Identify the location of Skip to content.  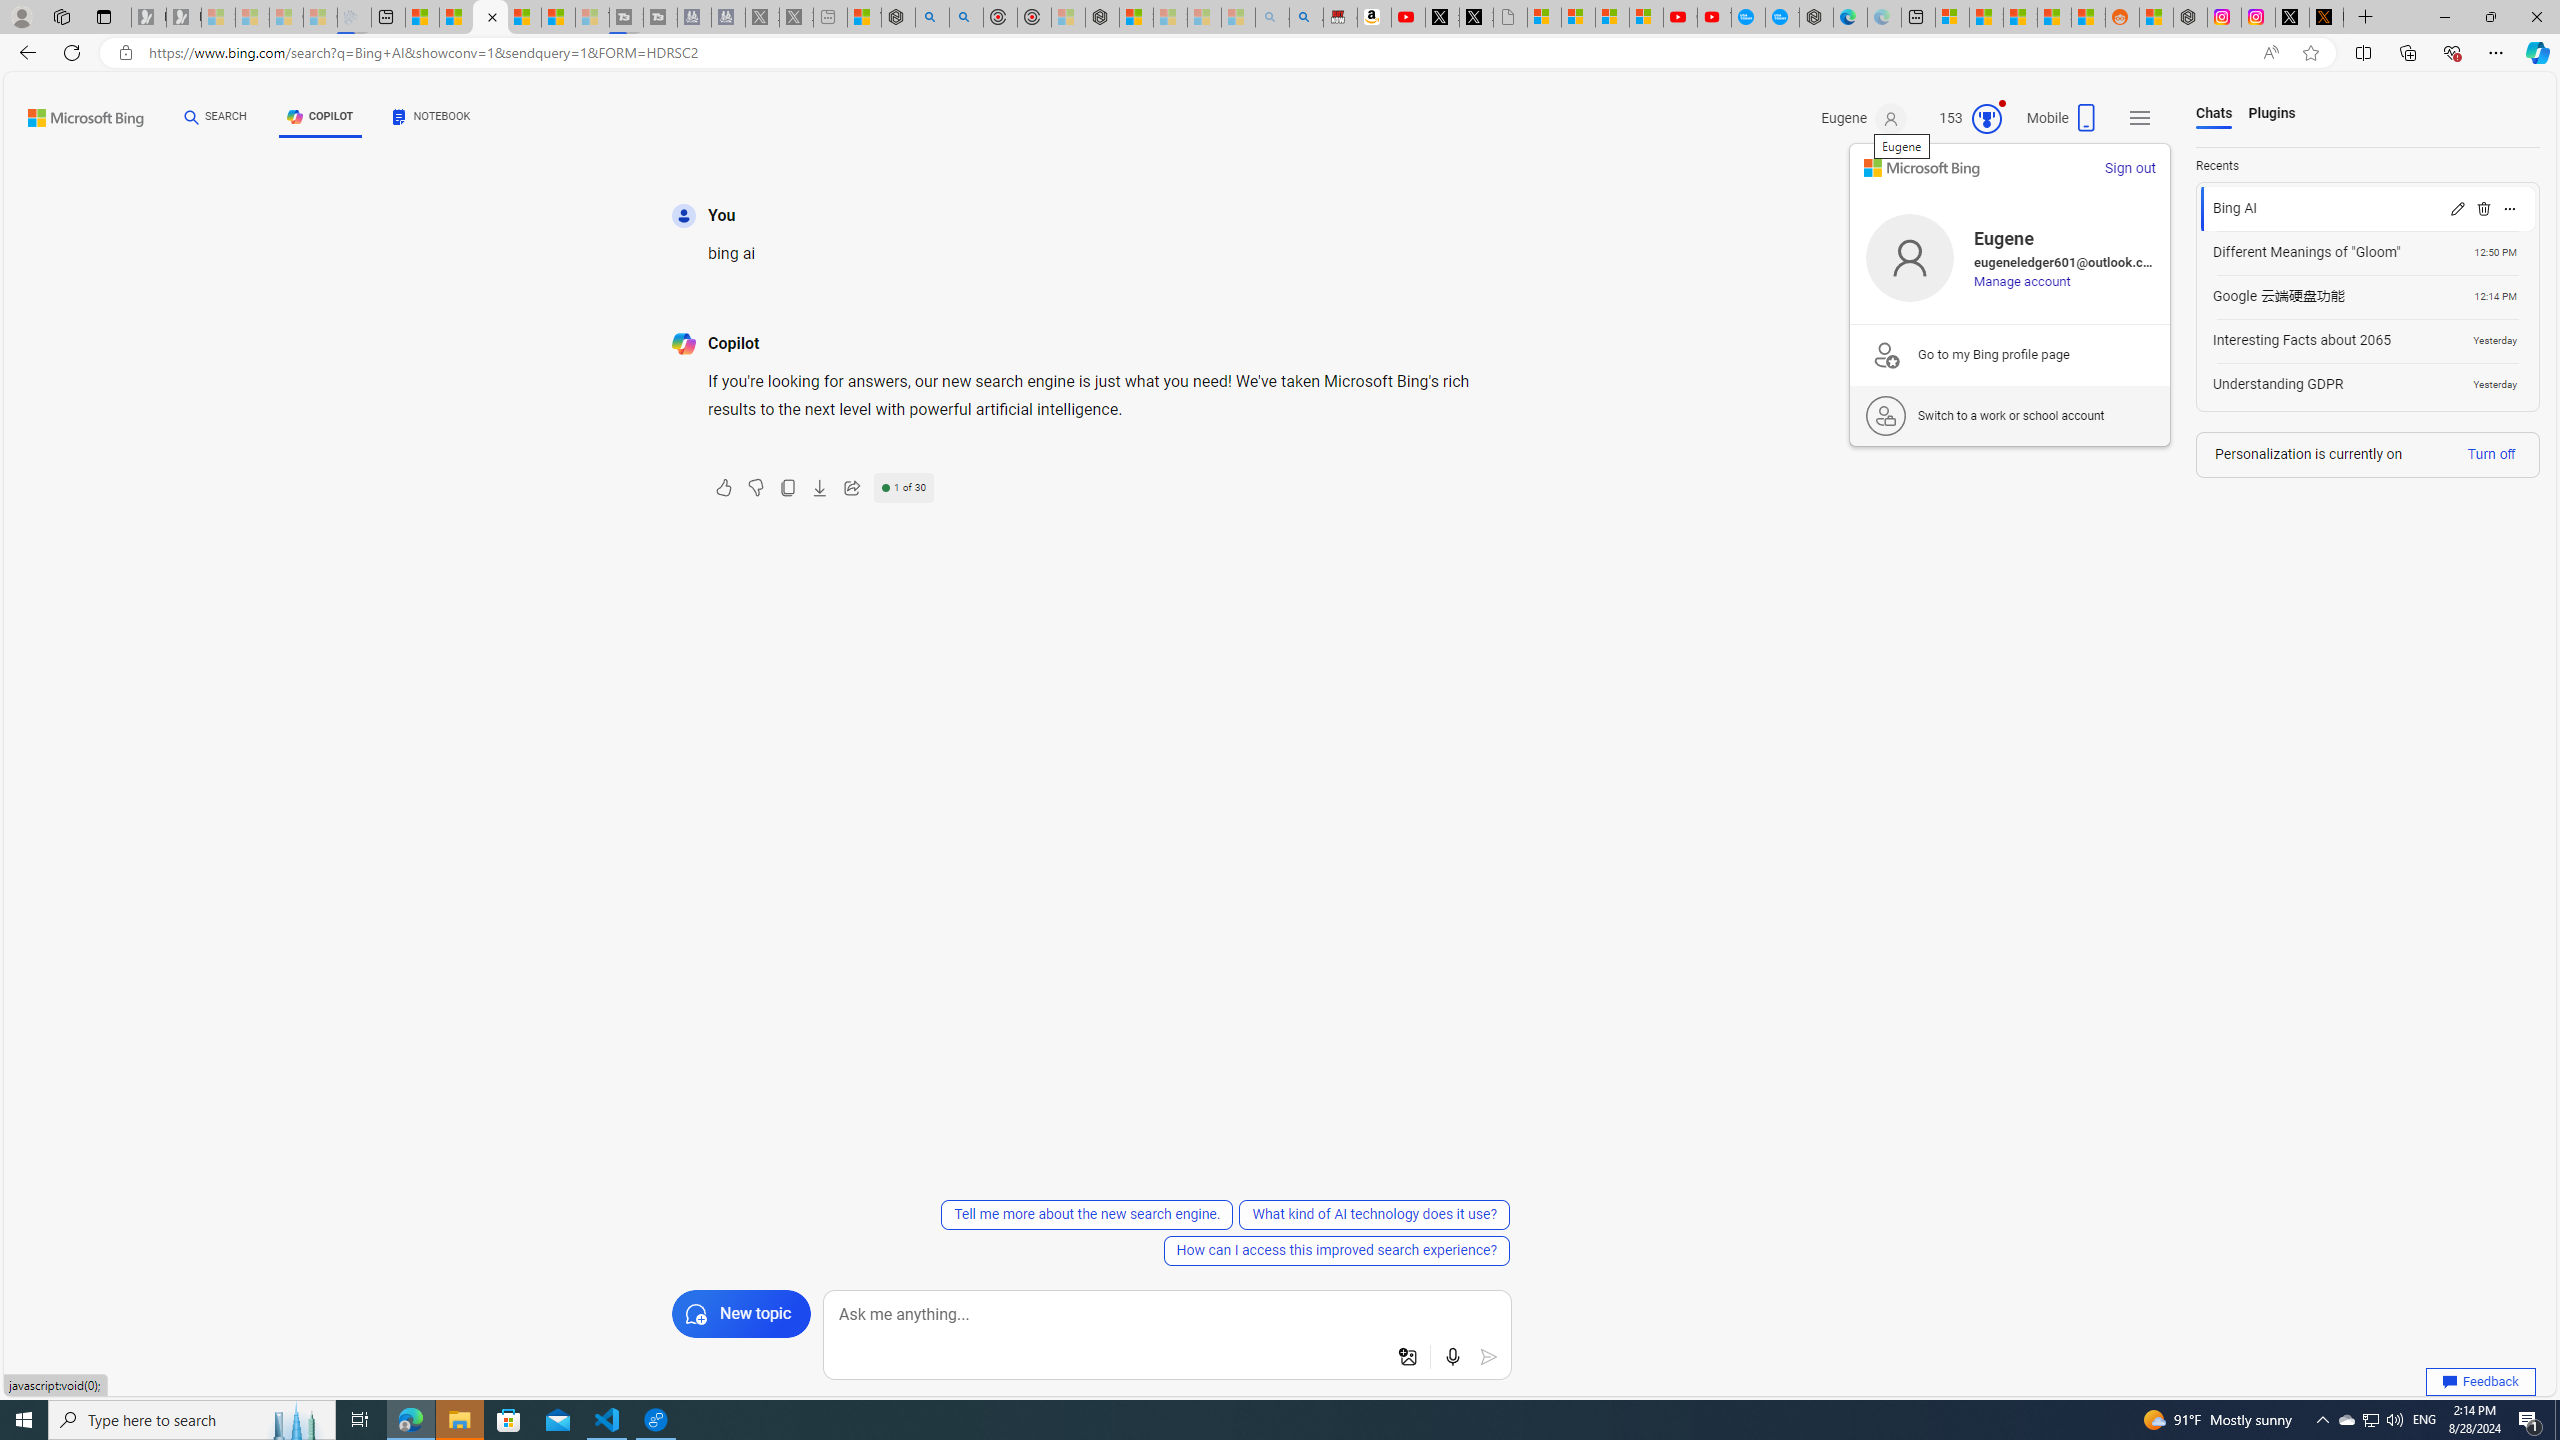
(65, 112).